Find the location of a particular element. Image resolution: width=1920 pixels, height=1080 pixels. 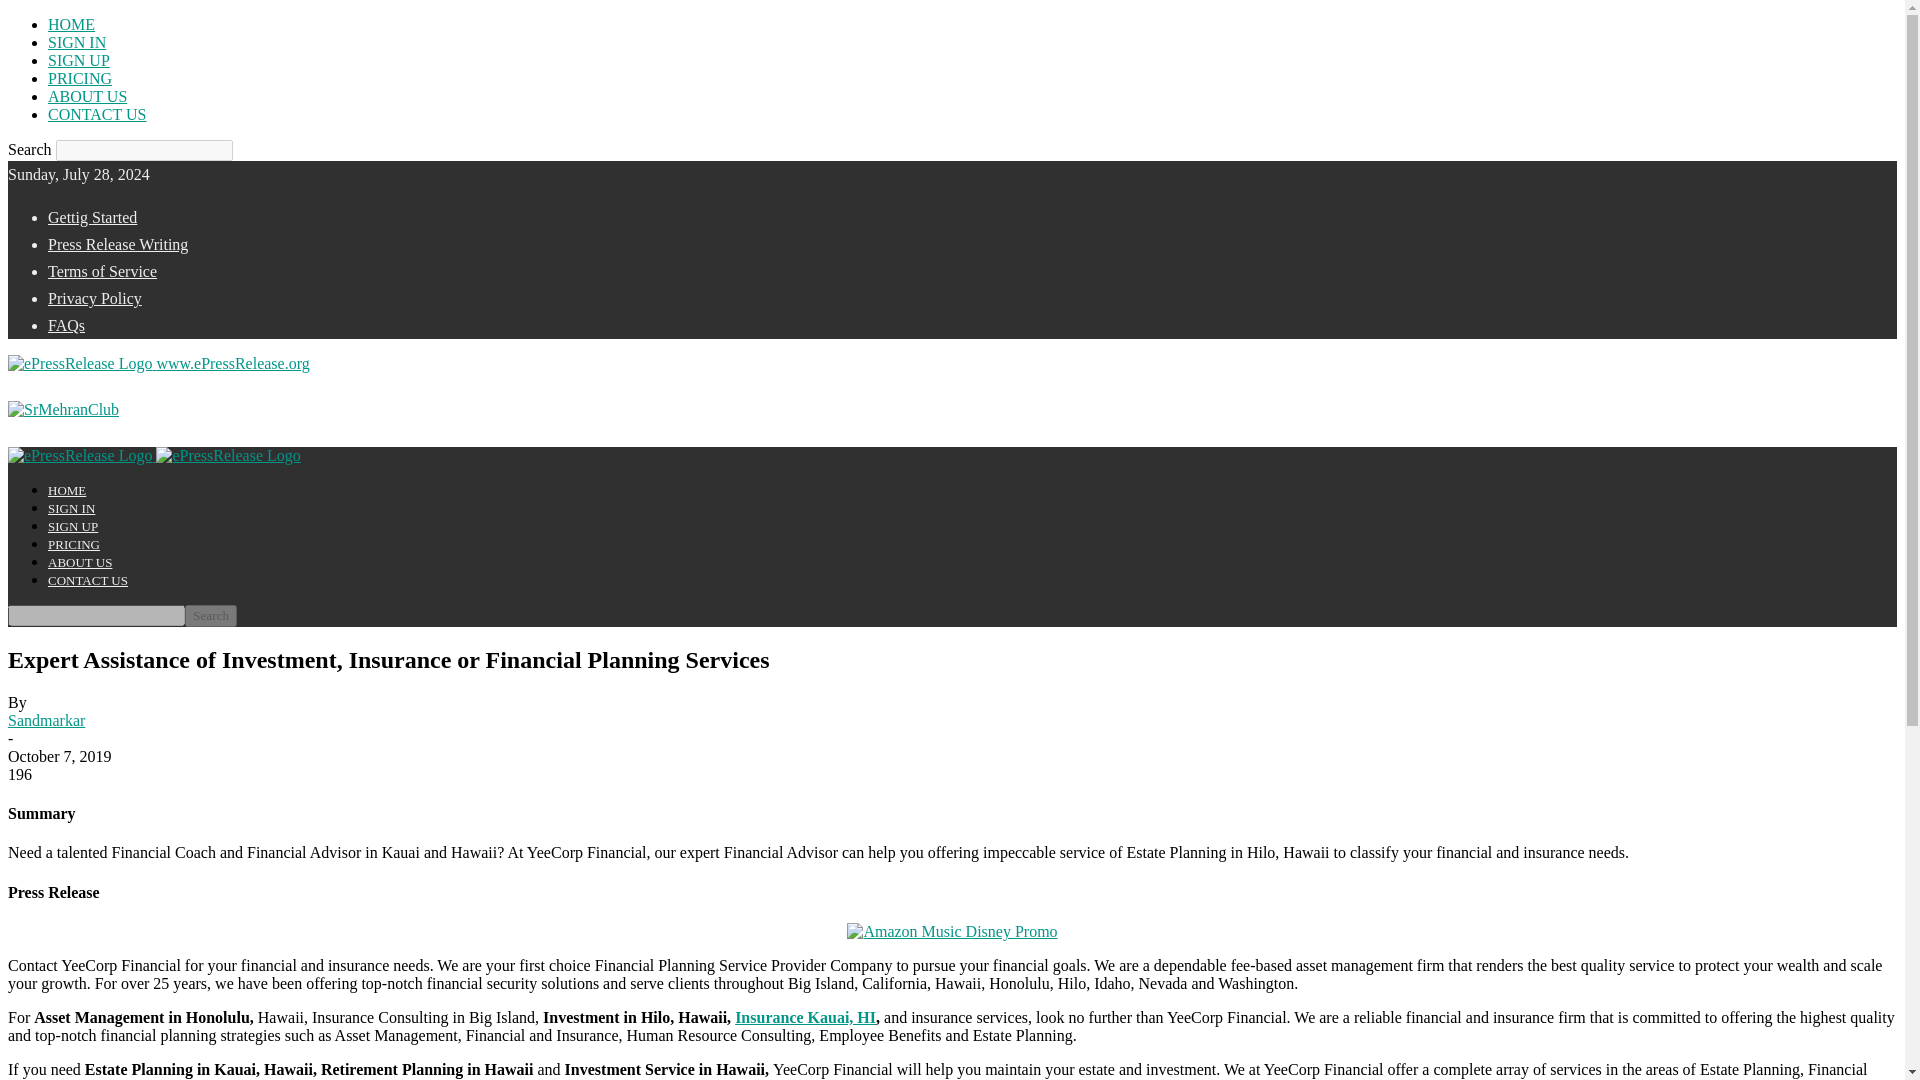

Insurance Kauai, HI is located at coordinates (805, 1017).